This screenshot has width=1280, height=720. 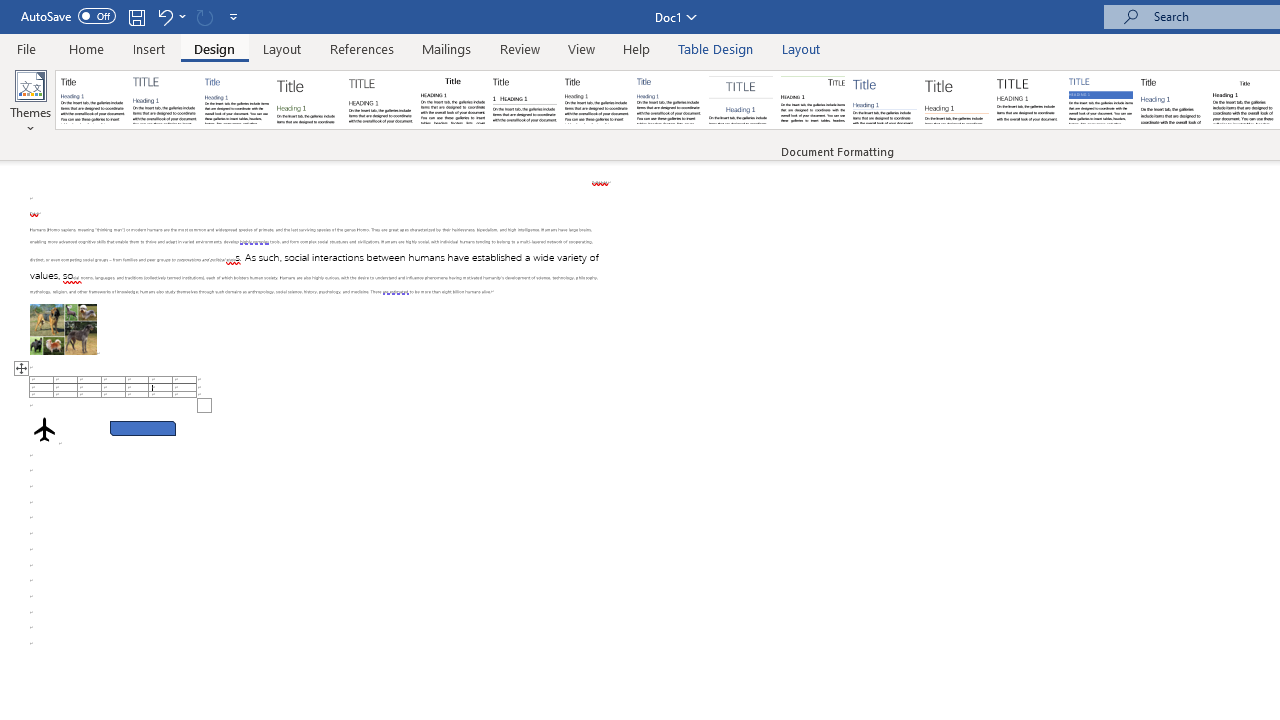 What do you see at coordinates (381, 100) in the screenshot?
I see `Black & White (Capitalized)` at bounding box center [381, 100].